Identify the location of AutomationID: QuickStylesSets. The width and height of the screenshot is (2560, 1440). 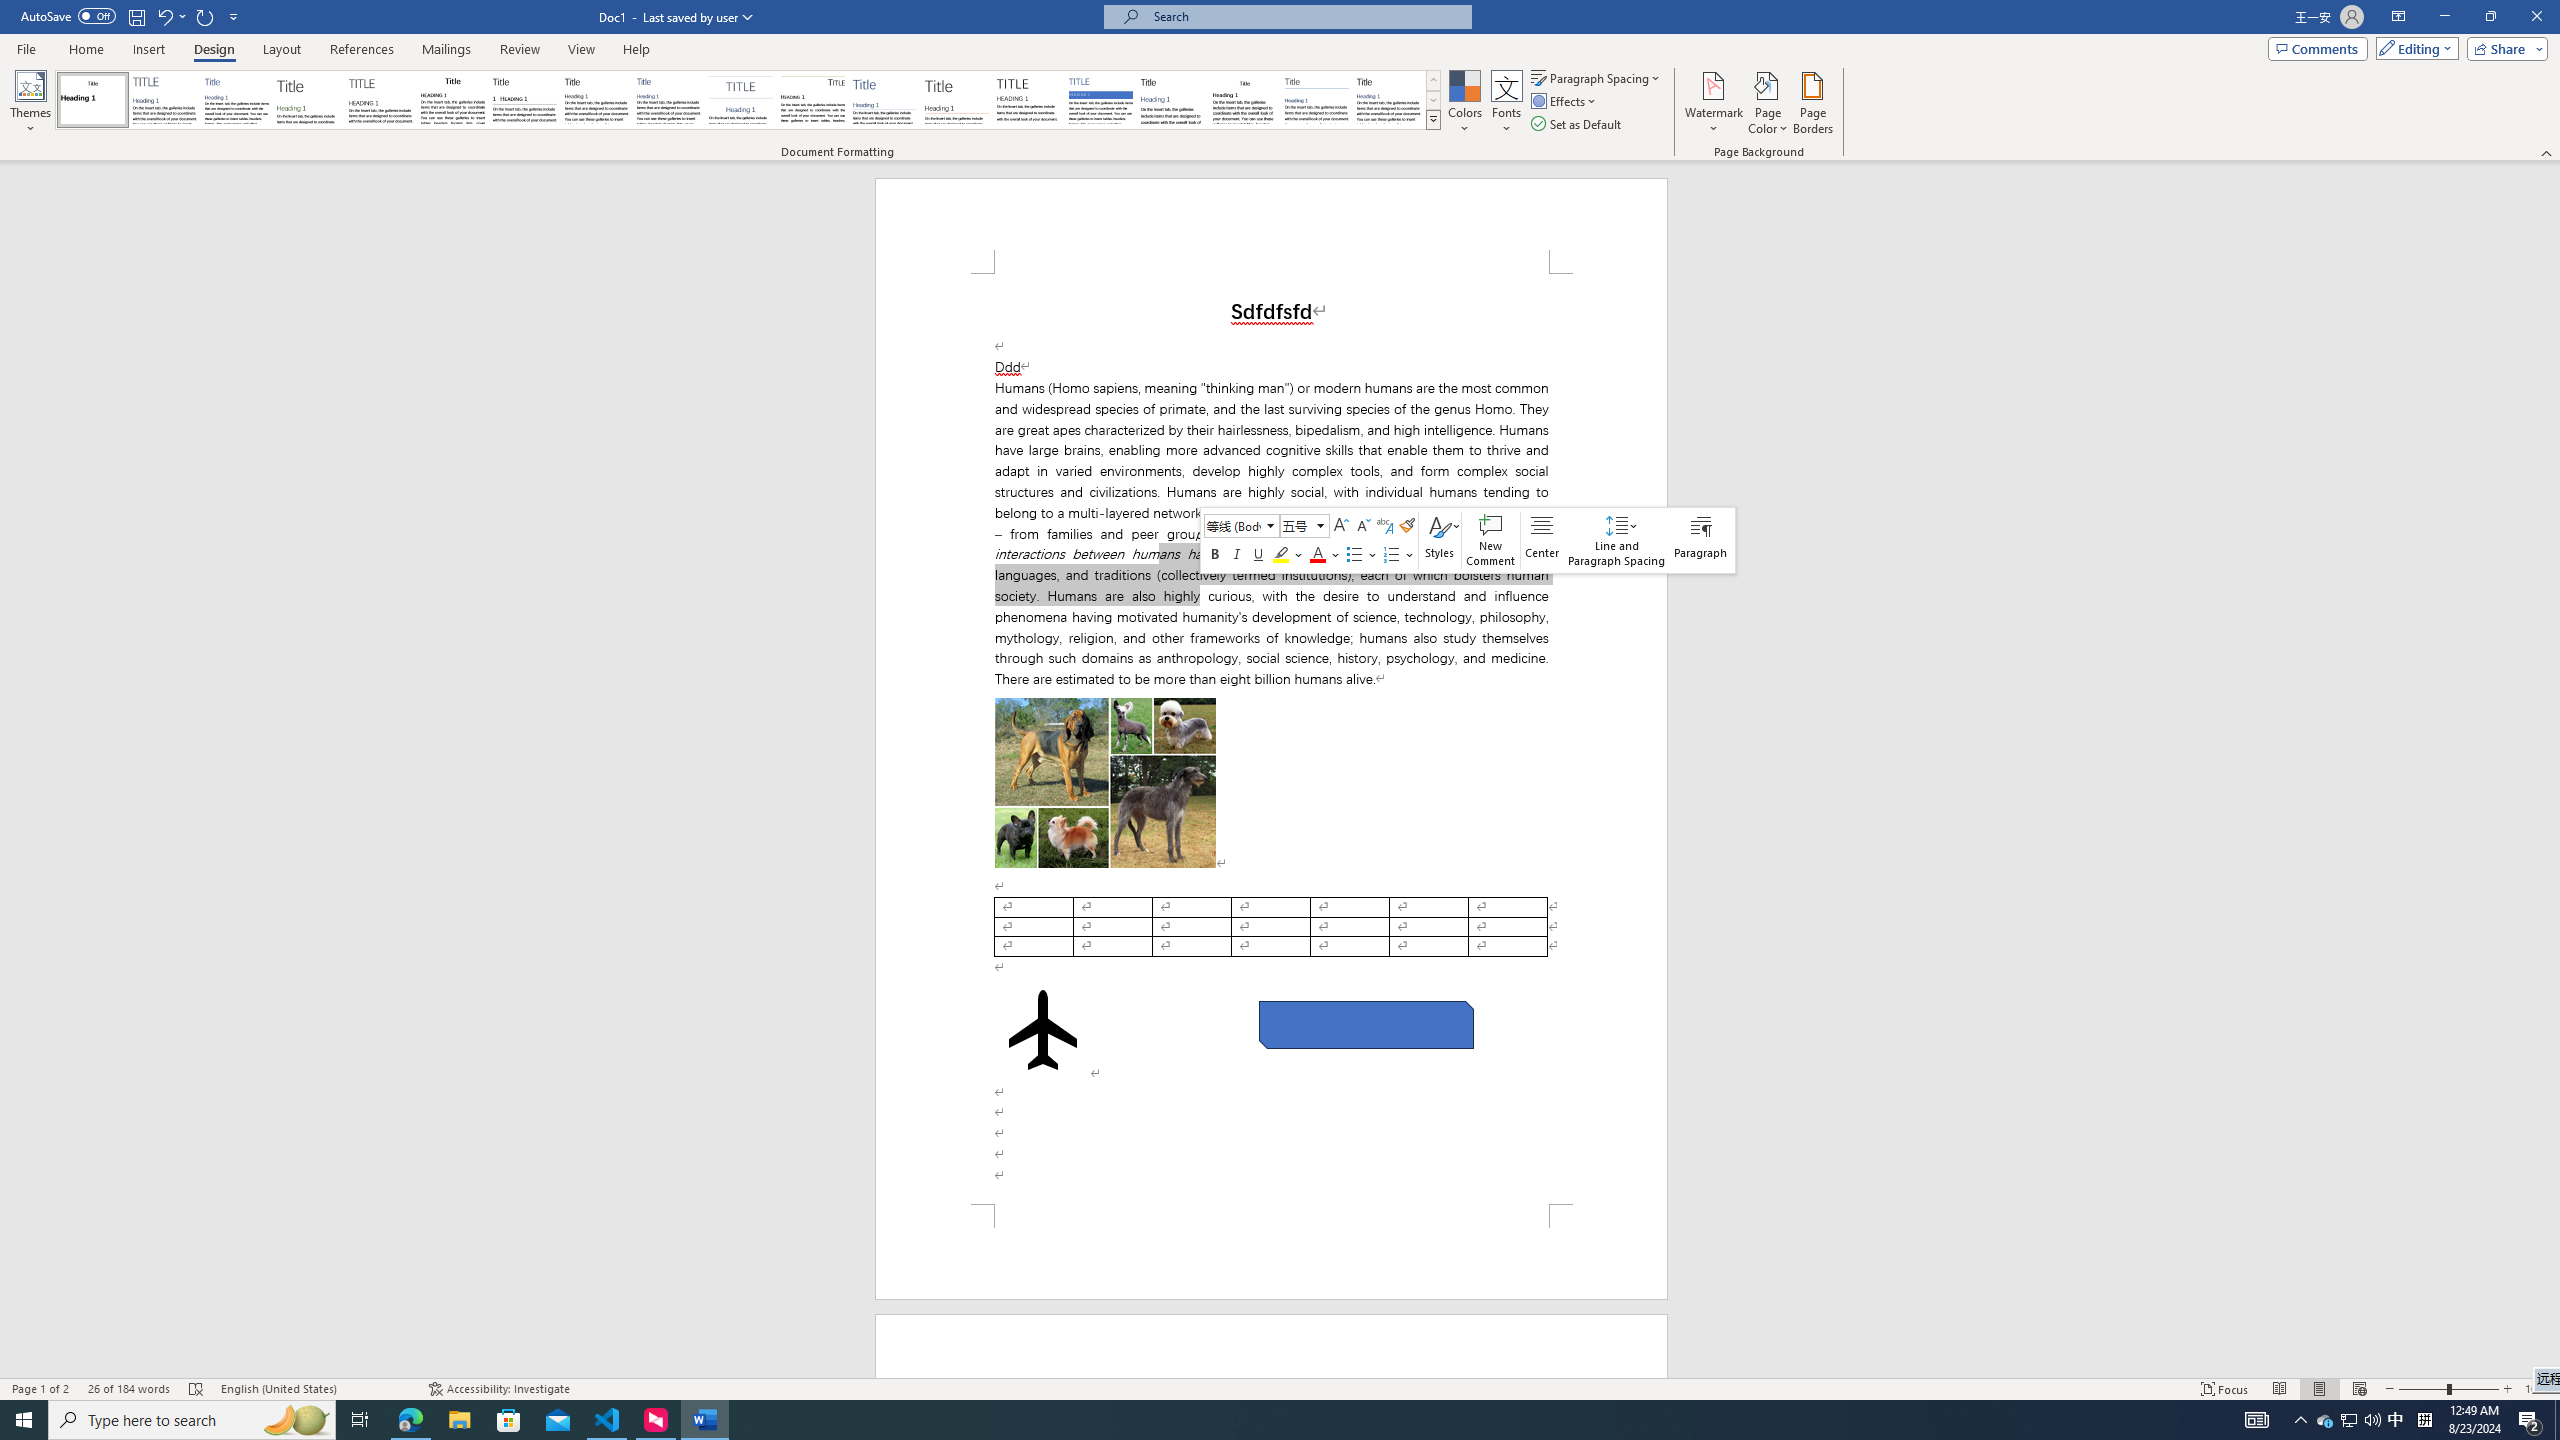
(748, 100).